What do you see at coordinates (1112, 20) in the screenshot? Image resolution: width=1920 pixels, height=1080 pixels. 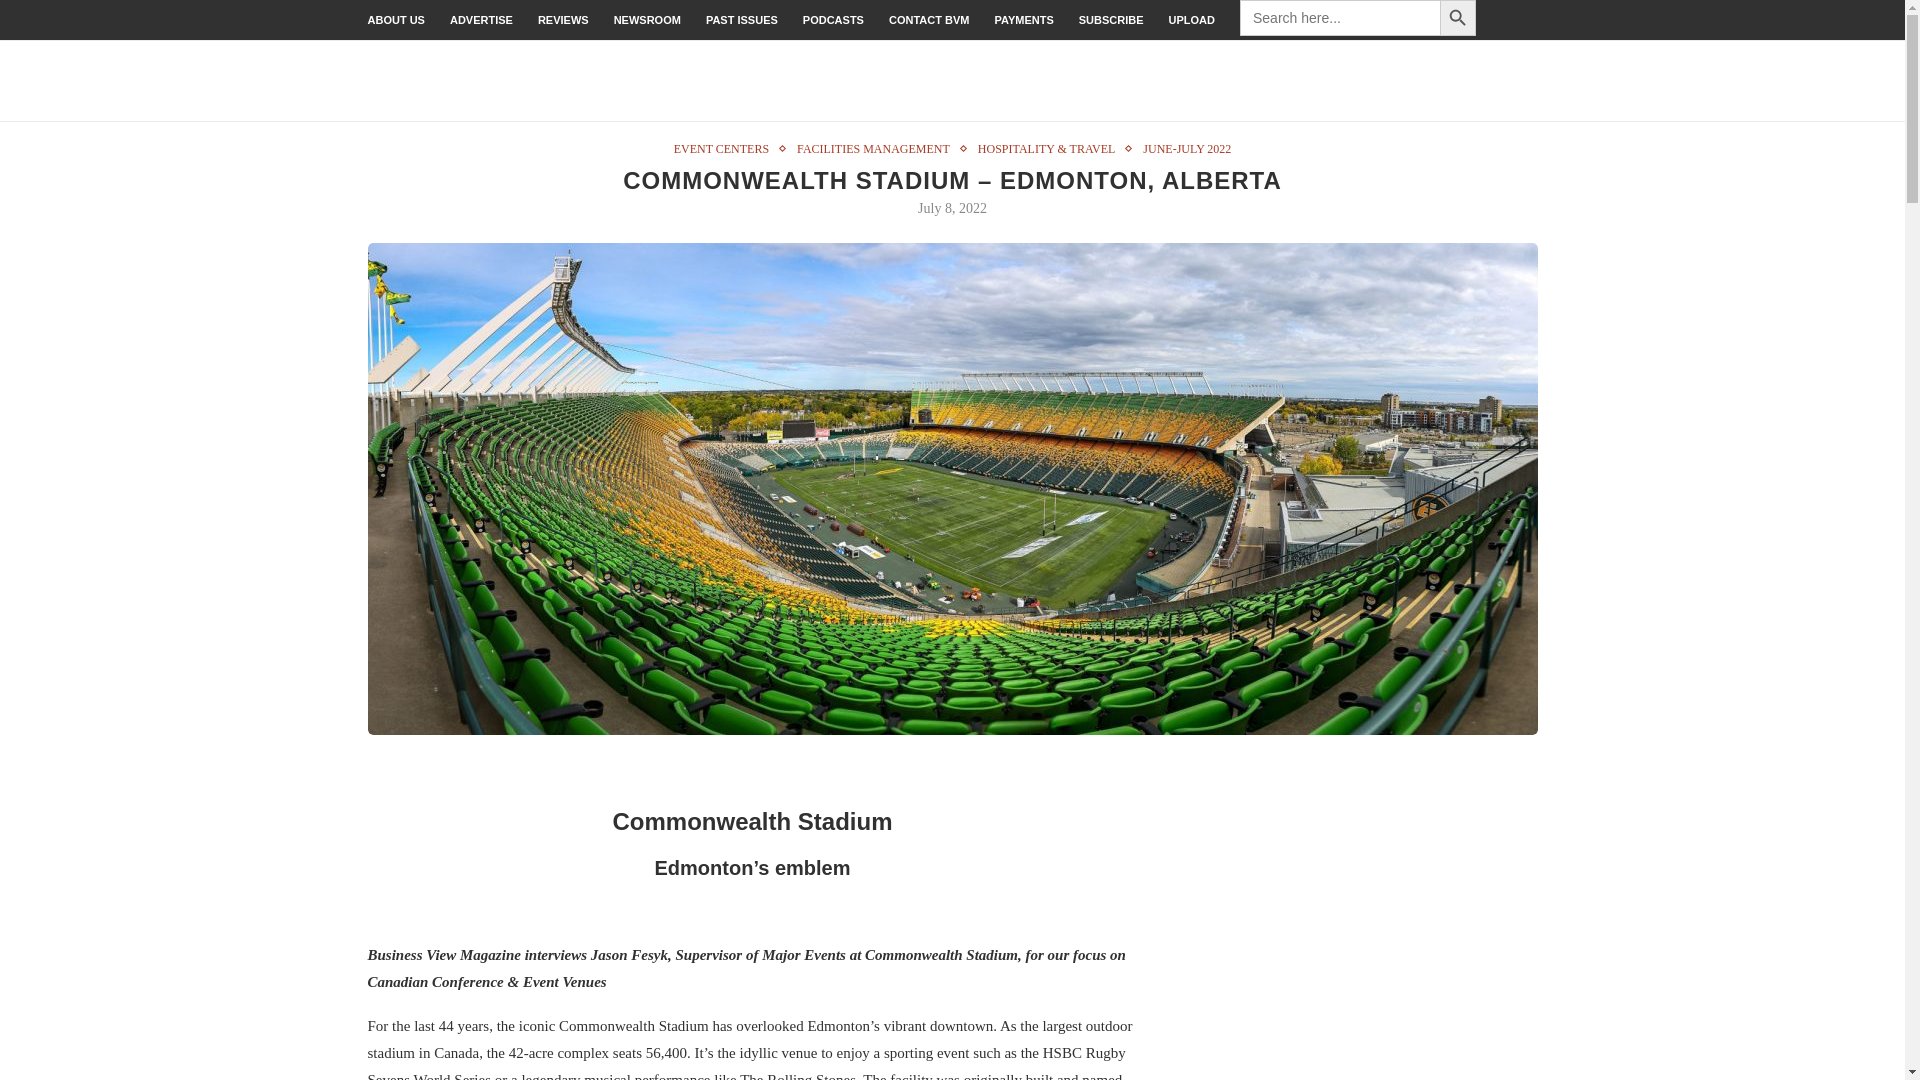 I see `Subscribe` at bounding box center [1112, 20].